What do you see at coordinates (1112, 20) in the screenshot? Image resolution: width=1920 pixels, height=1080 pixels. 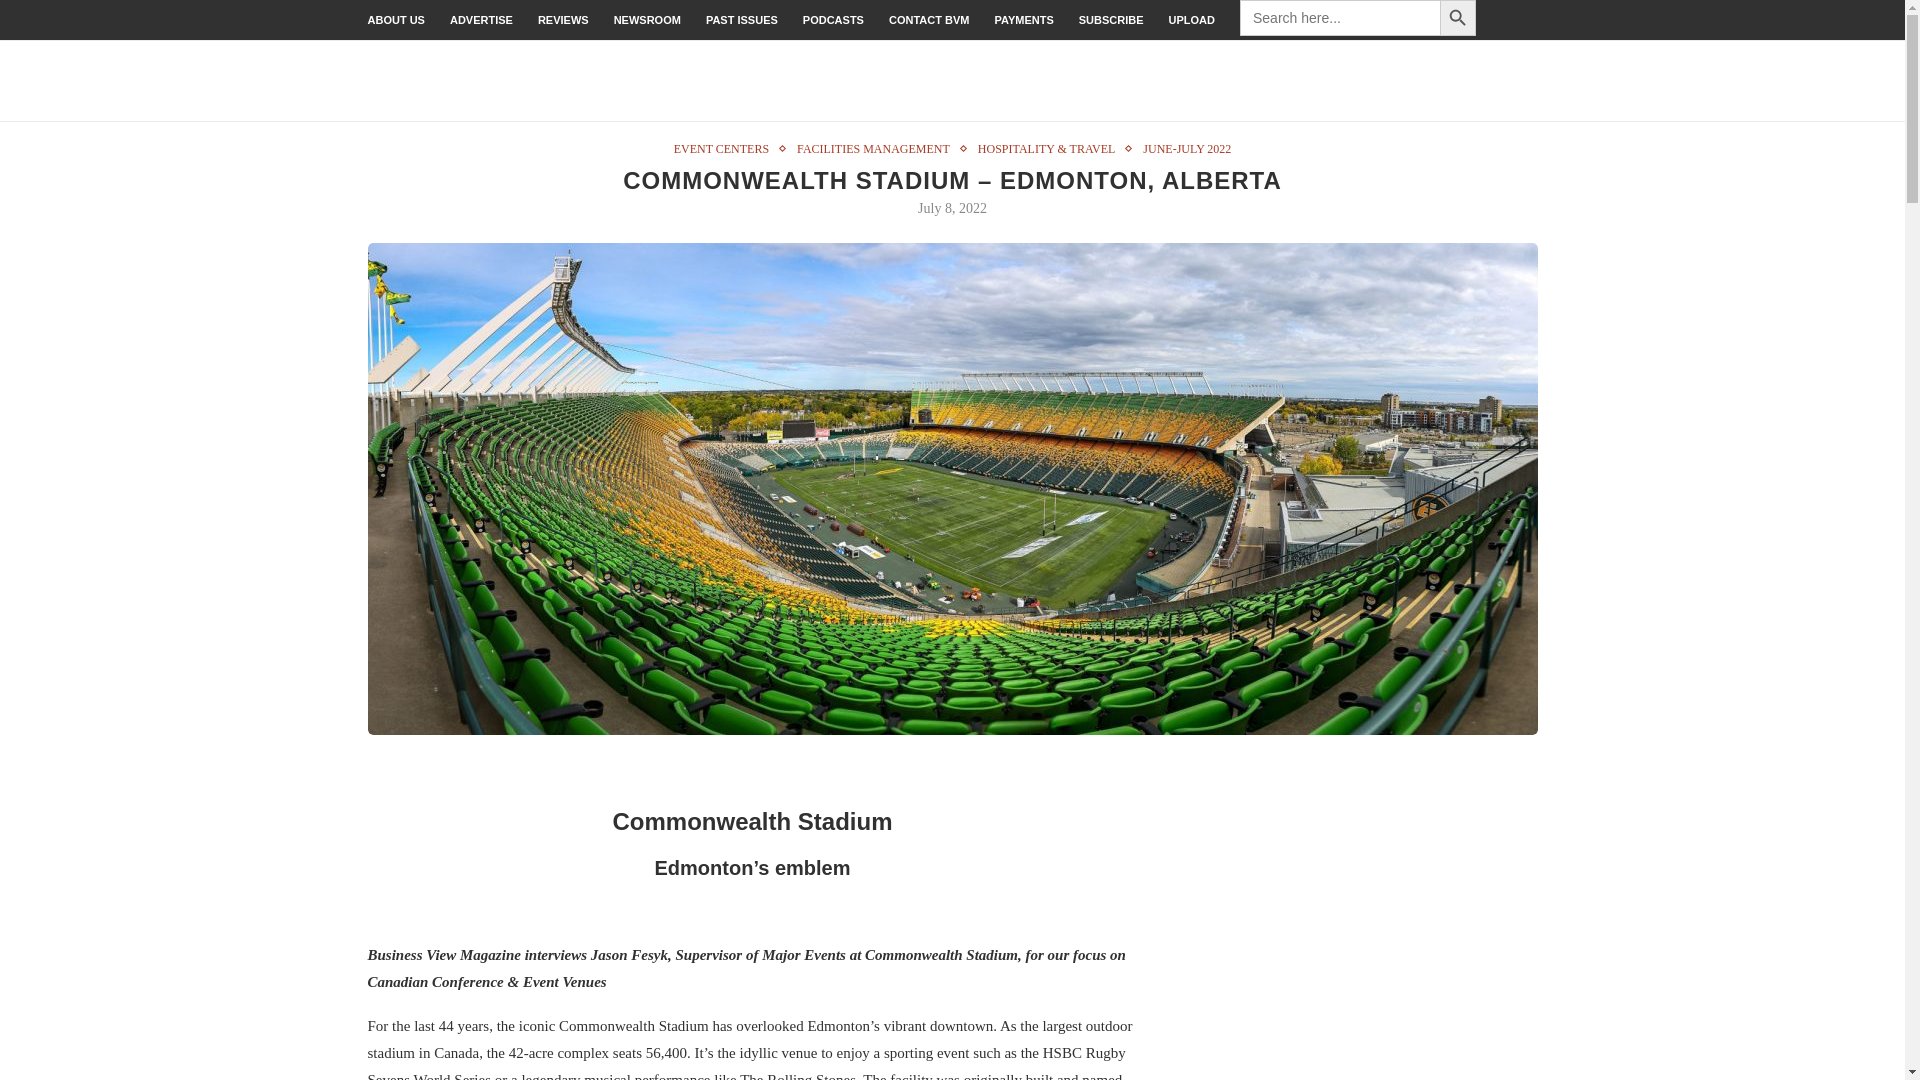 I see `Subscribe` at bounding box center [1112, 20].